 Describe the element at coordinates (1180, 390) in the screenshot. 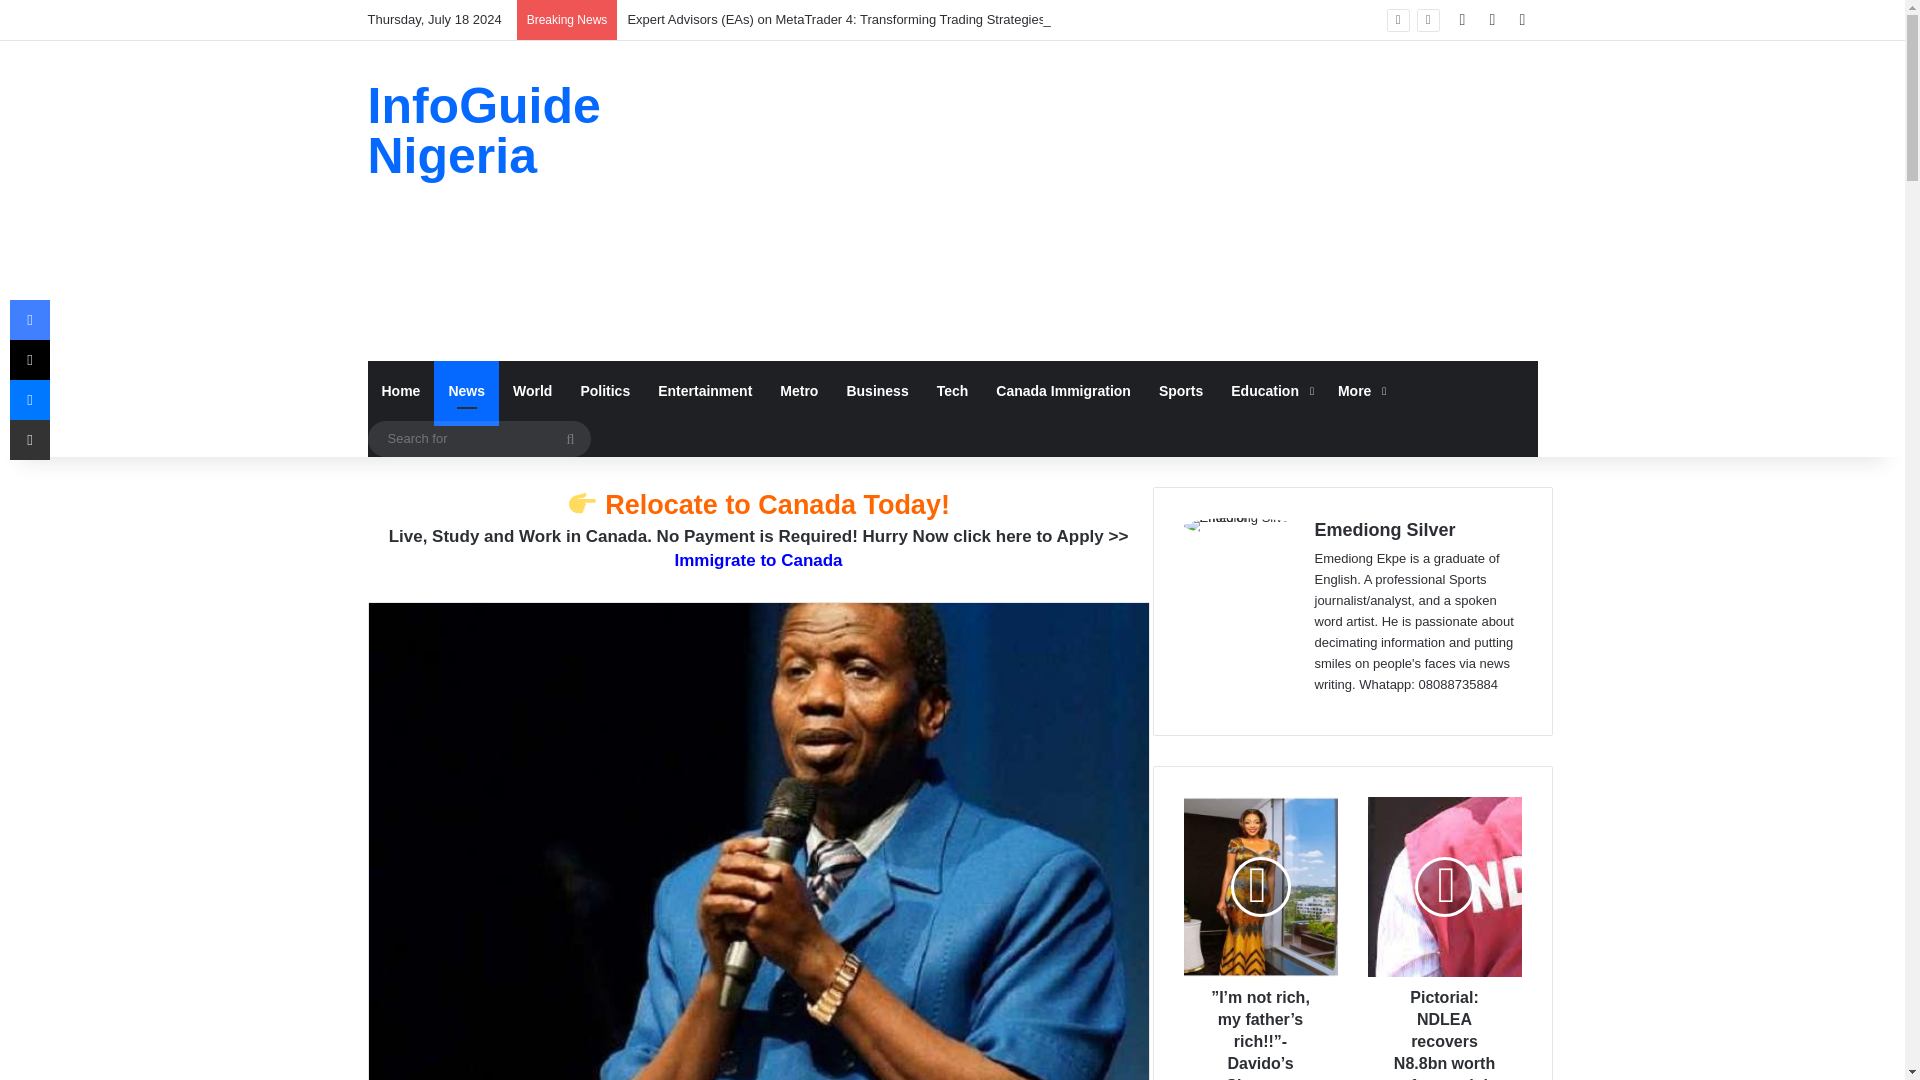

I see `Sports` at that location.